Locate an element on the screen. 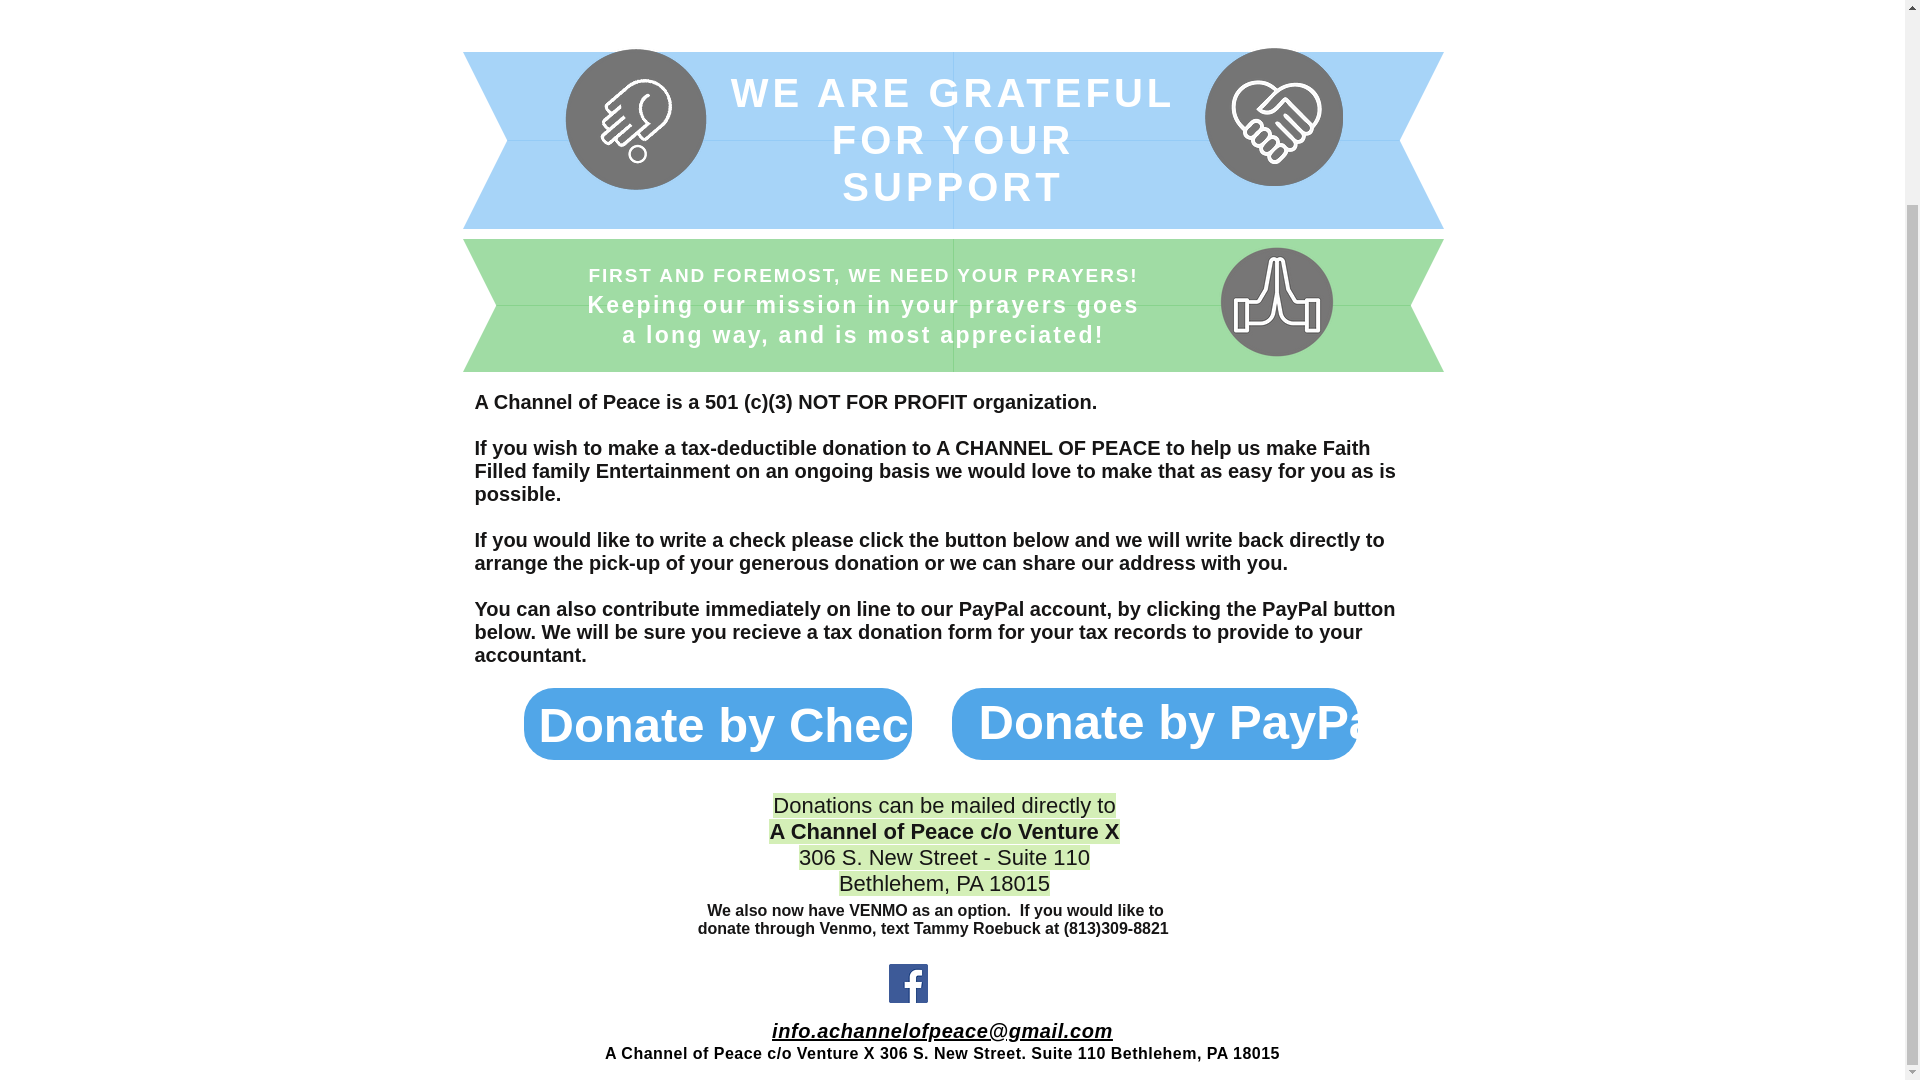 The image size is (1920, 1080). Donate by Check is located at coordinates (736, 726).